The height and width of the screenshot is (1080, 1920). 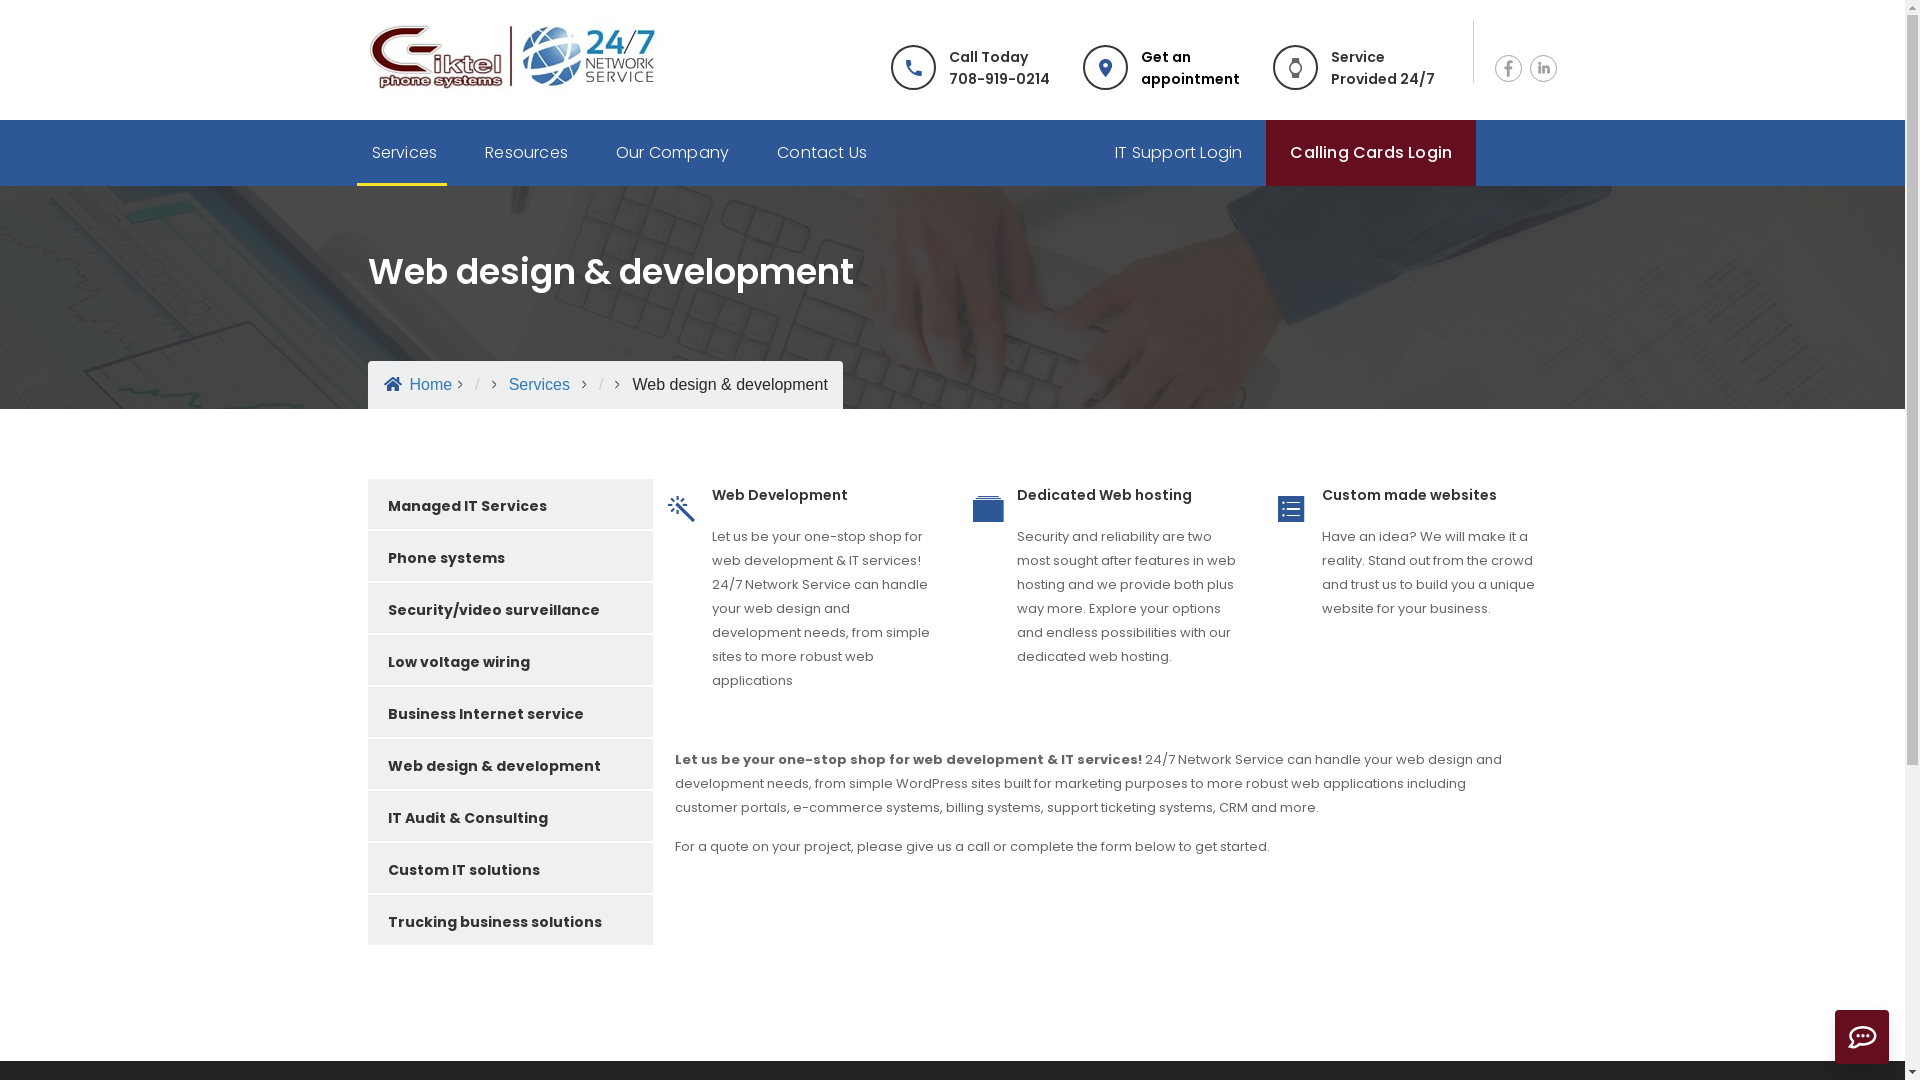 I want to click on Services, so click(x=539, y=384).